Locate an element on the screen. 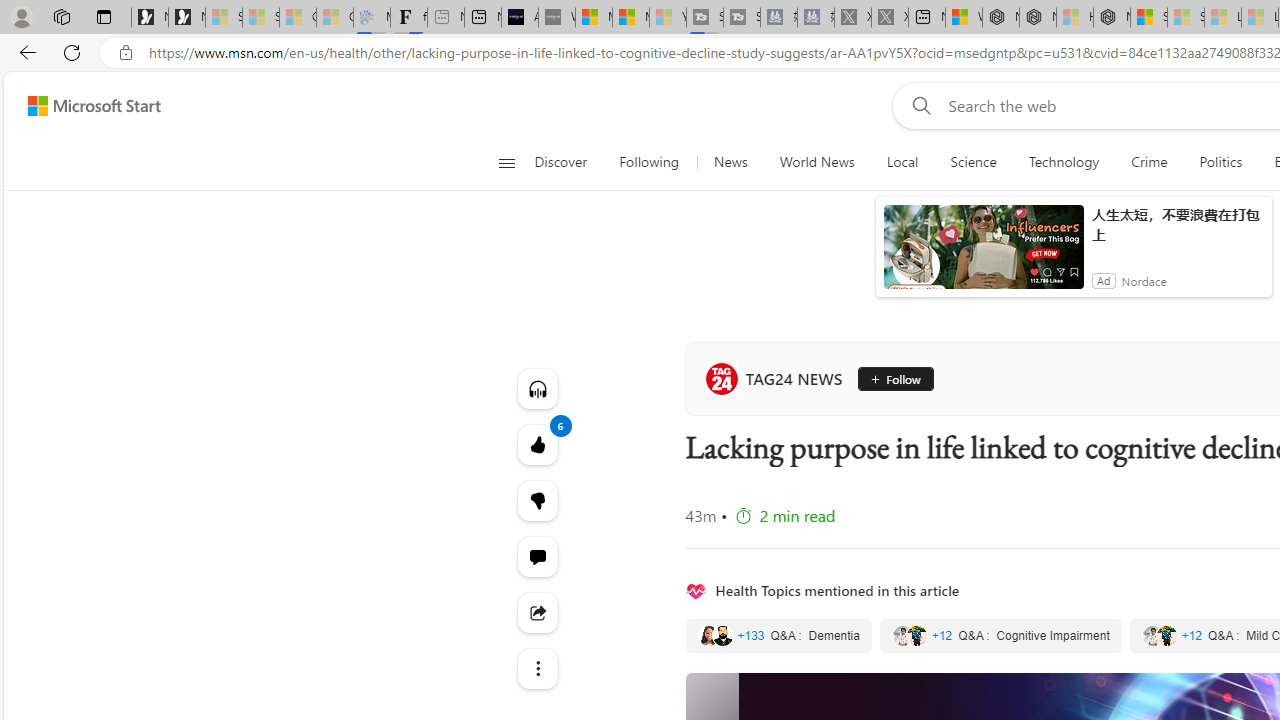  Skip to footer is located at coordinates (82, 106).